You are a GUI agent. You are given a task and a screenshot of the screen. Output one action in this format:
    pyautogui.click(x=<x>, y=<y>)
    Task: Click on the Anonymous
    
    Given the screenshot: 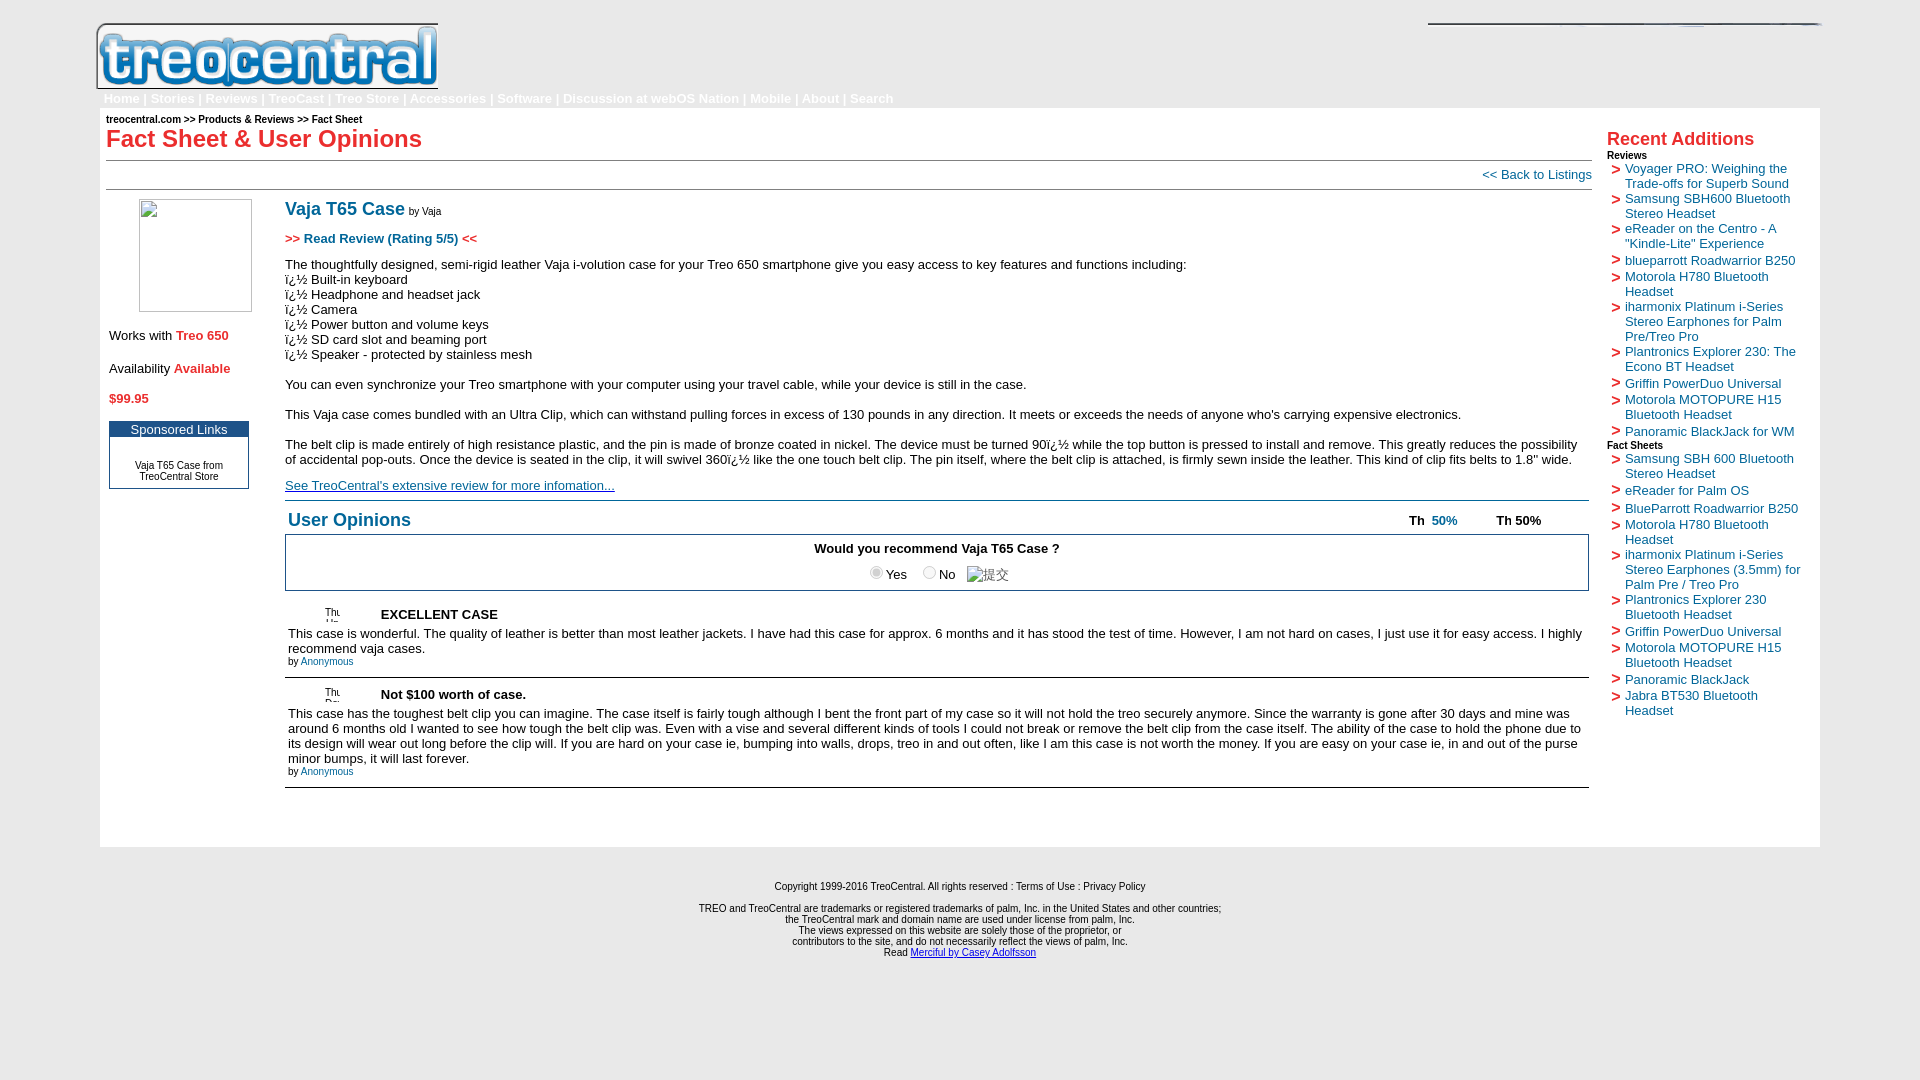 What is the action you would take?
    pyautogui.click(x=327, y=769)
    